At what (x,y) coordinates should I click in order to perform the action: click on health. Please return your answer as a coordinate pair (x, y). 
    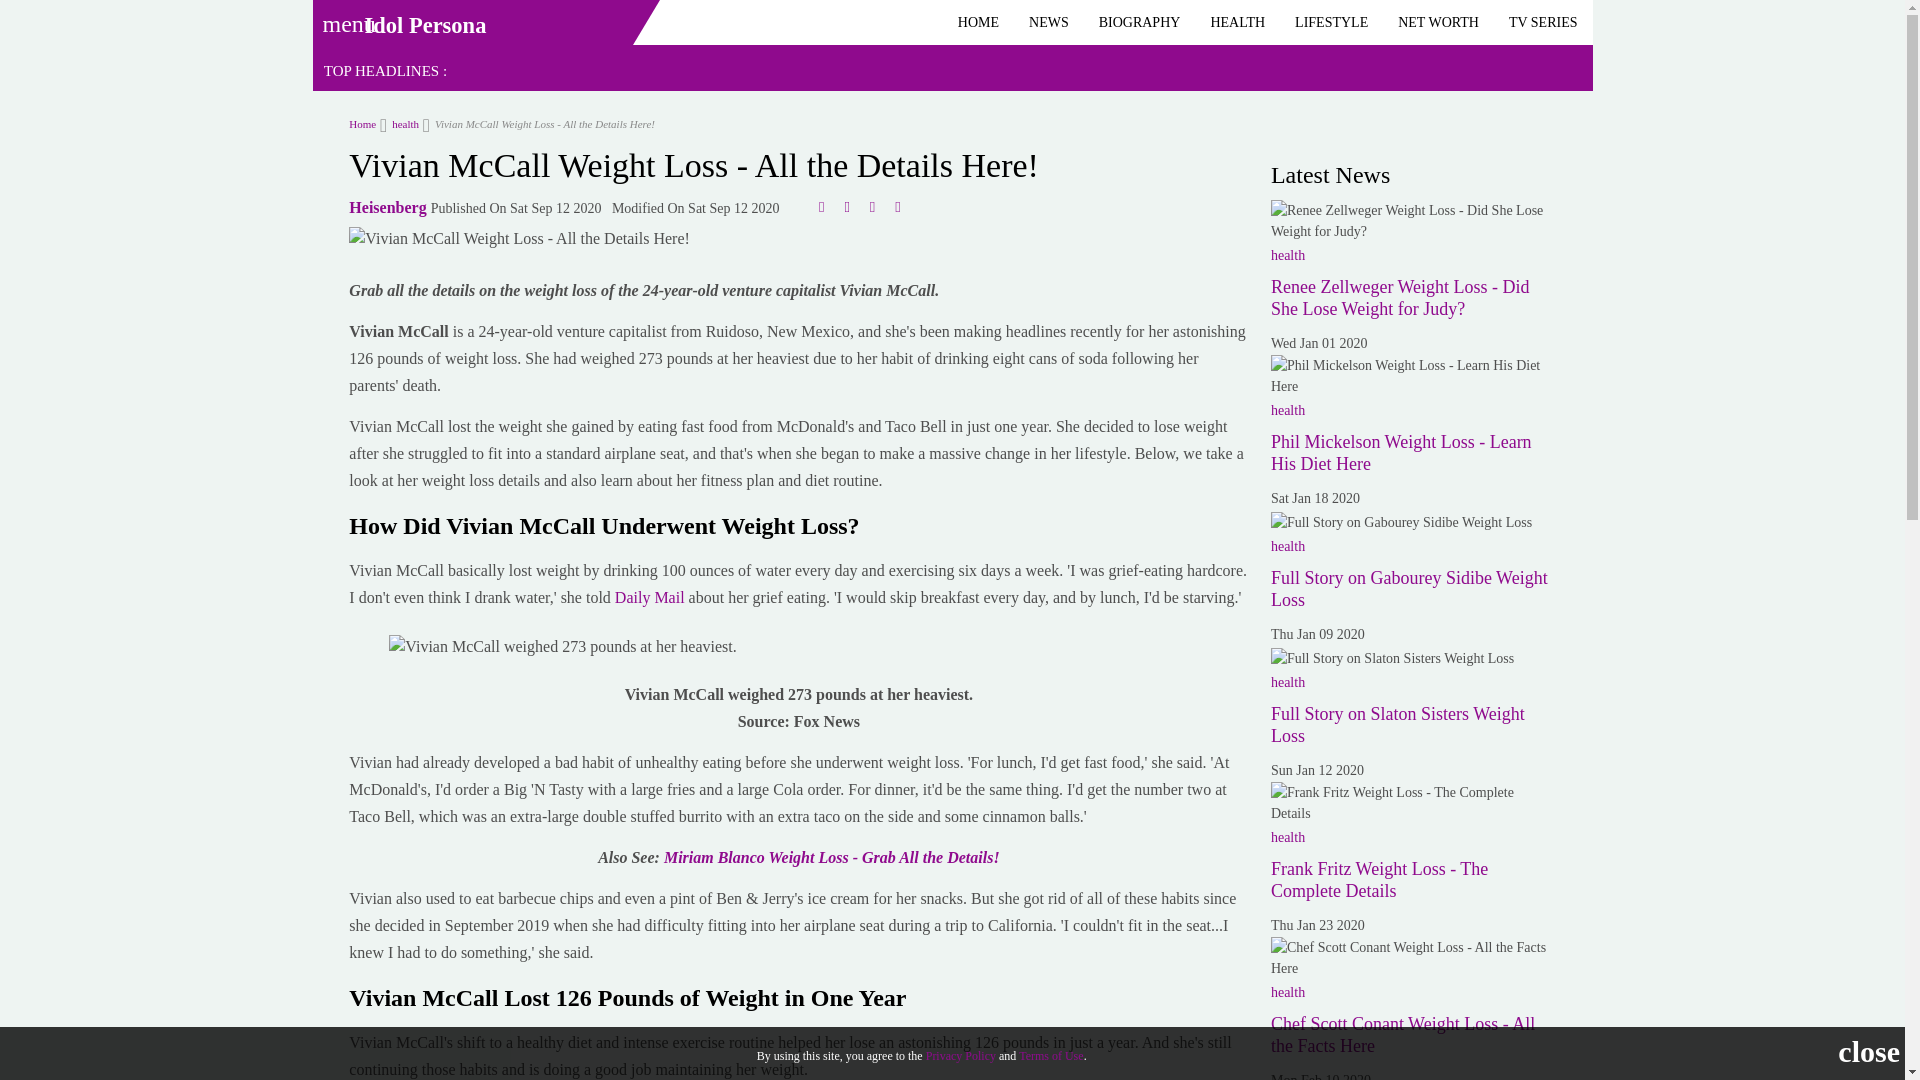
    Looking at the image, I should click on (399, 123).